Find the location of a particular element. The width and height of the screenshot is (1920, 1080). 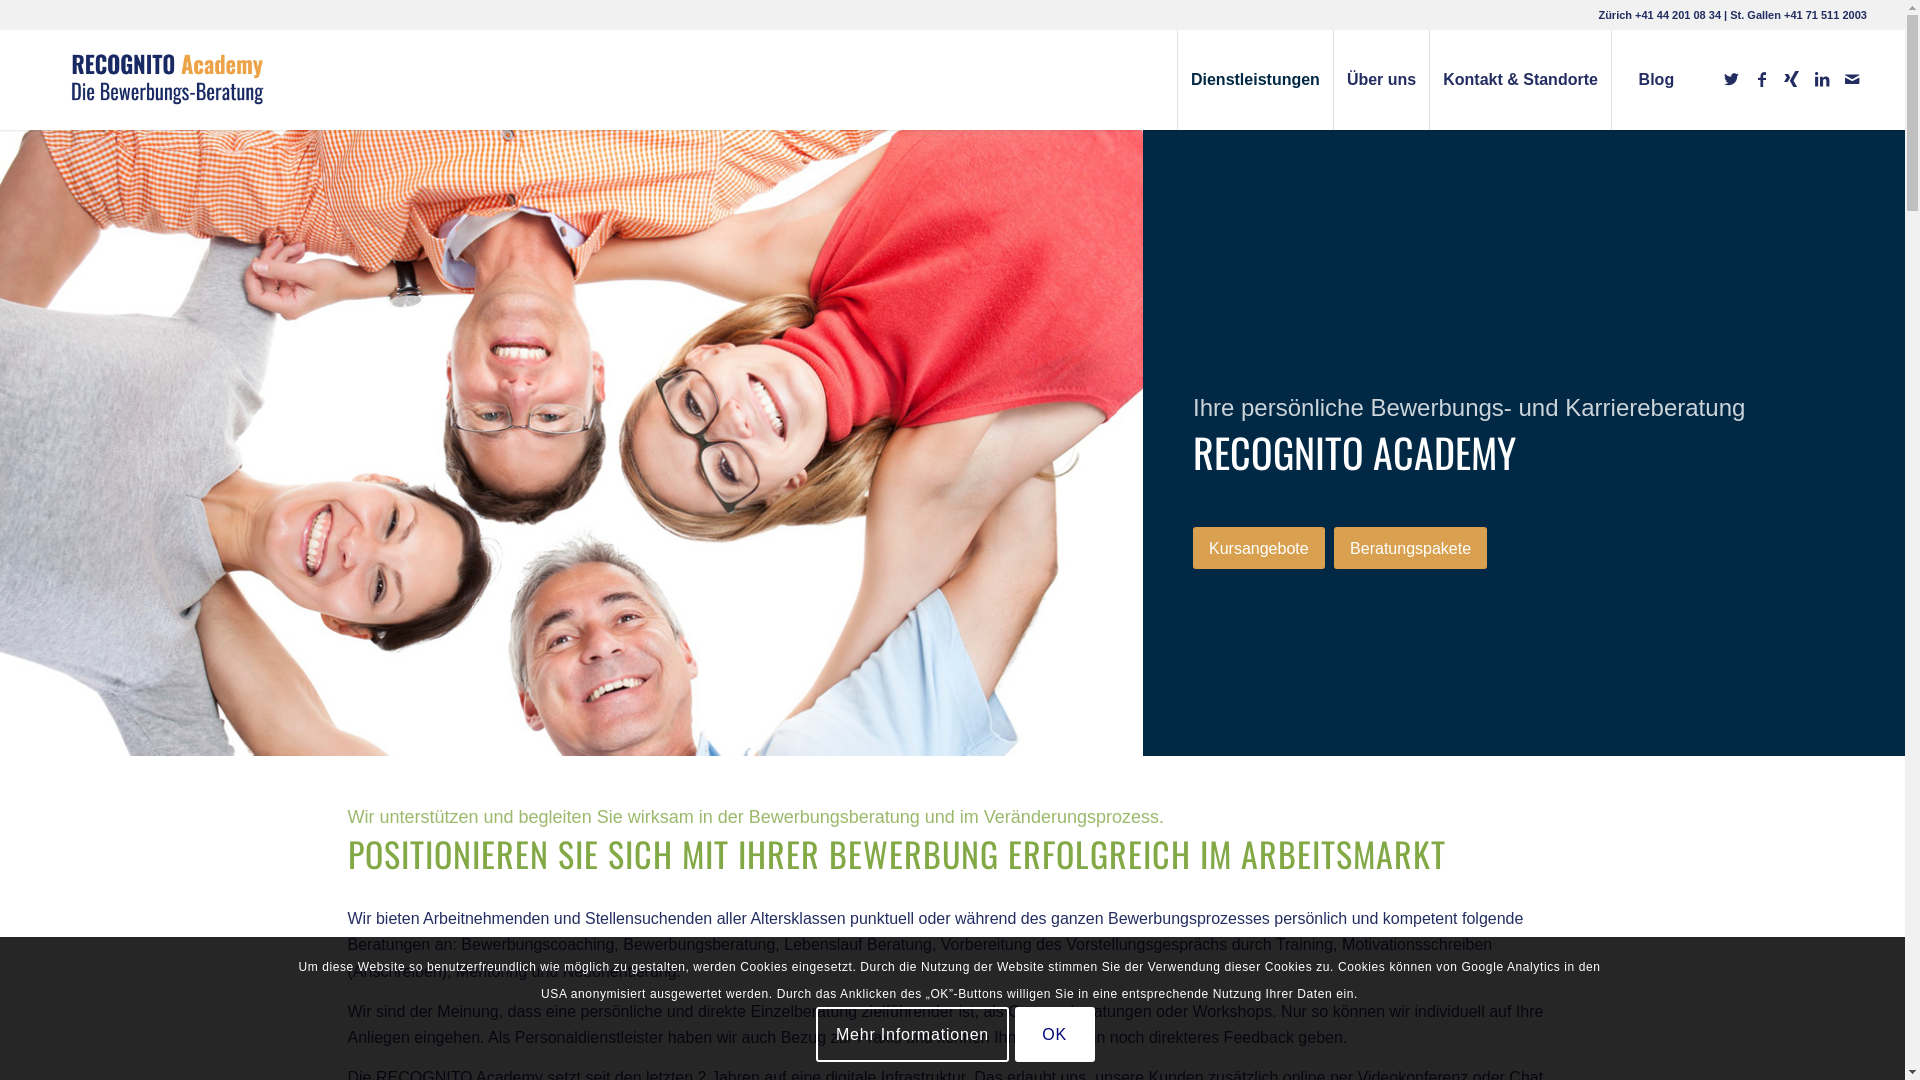

Kursangebote is located at coordinates (1259, 548).